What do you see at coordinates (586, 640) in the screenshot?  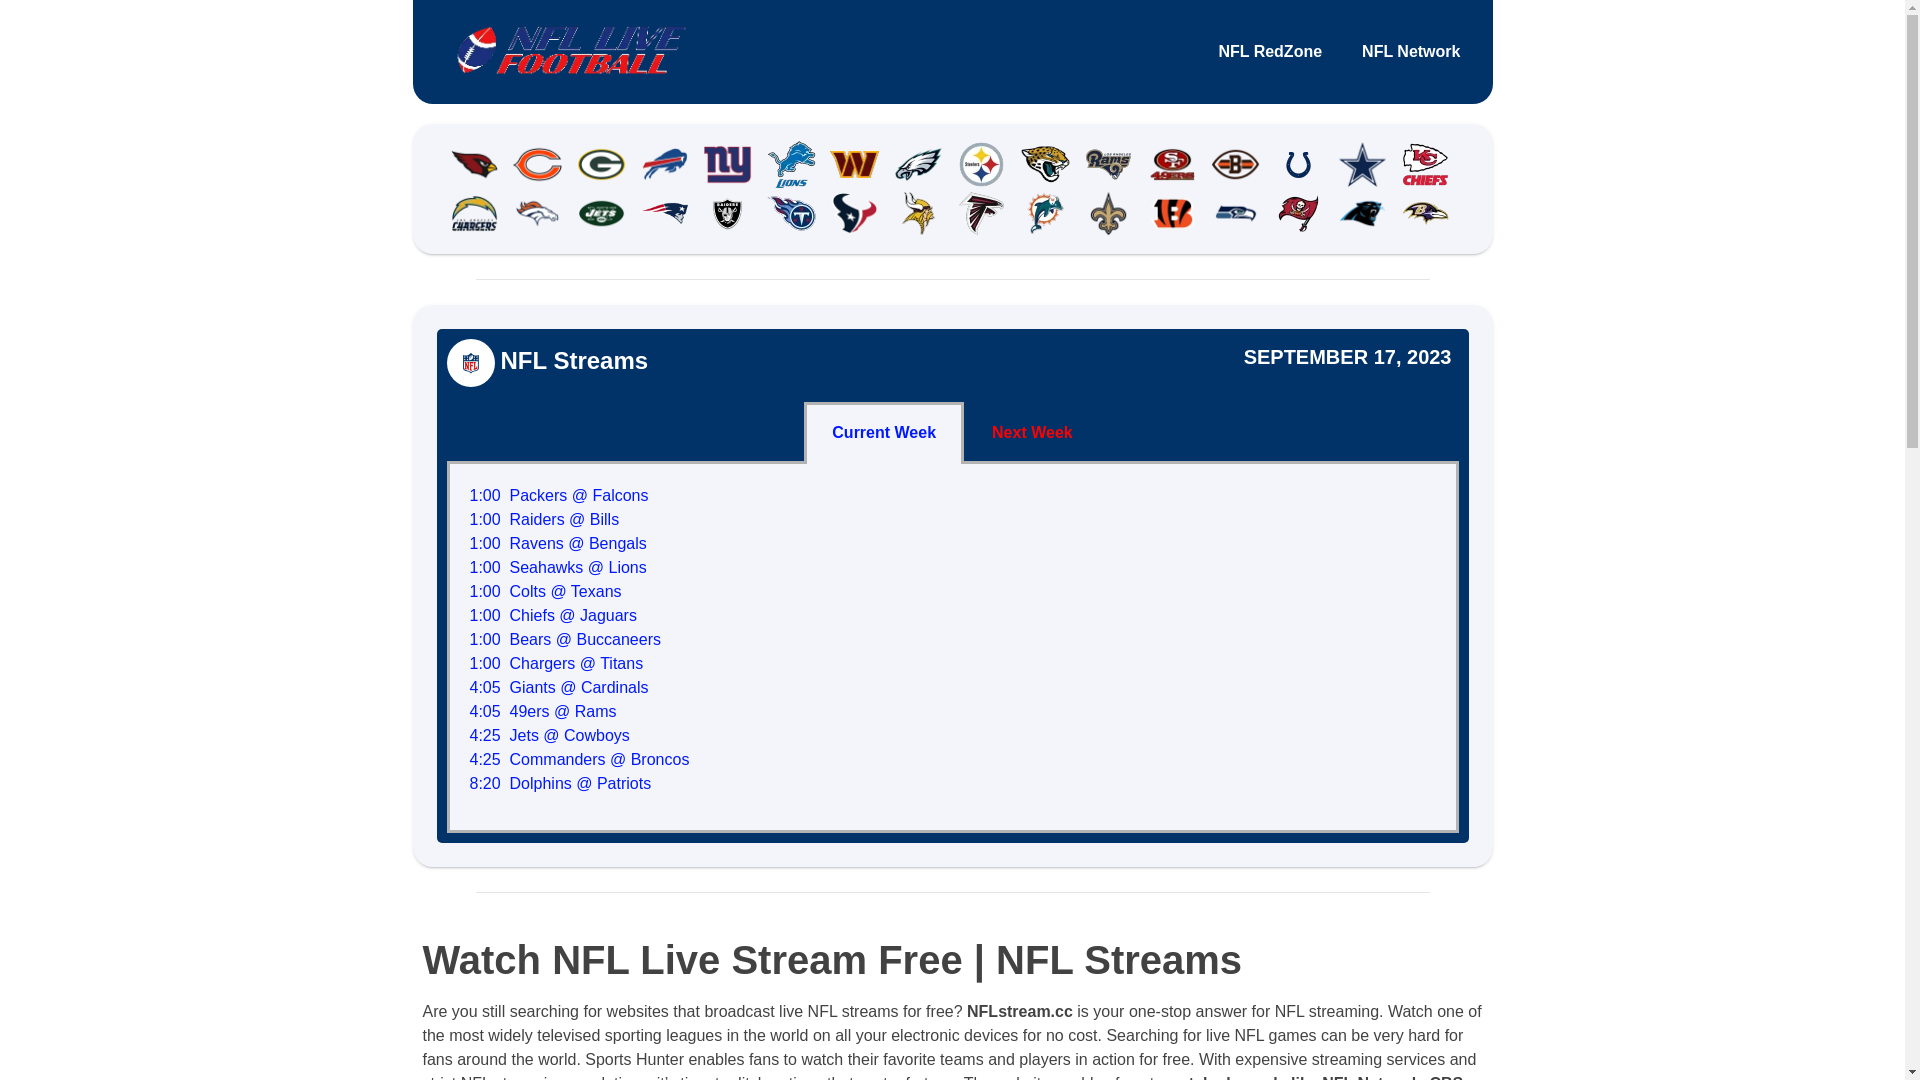 I see `Bears @ Buccaneers` at bounding box center [586, 640].